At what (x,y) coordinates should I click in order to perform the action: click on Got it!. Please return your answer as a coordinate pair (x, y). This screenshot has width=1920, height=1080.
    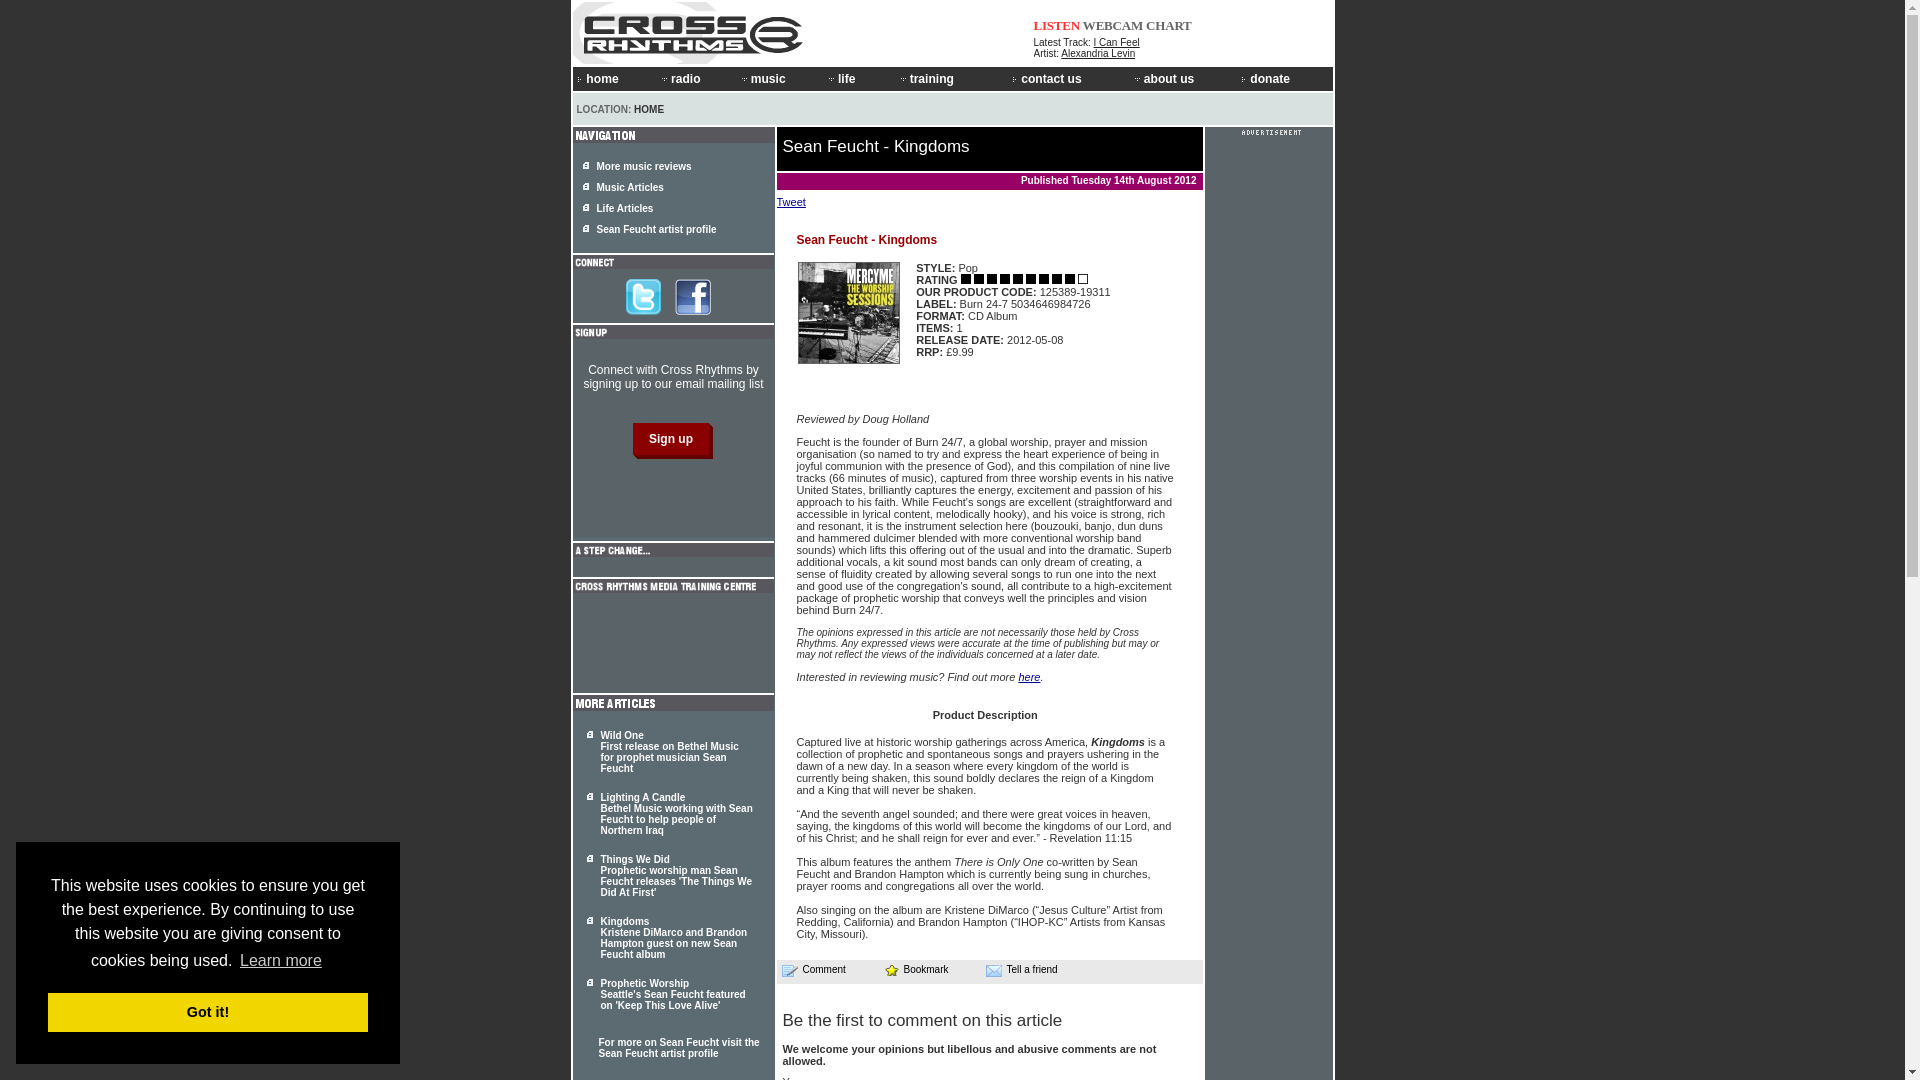
    Looking at the image, I should click on (208, 1012).